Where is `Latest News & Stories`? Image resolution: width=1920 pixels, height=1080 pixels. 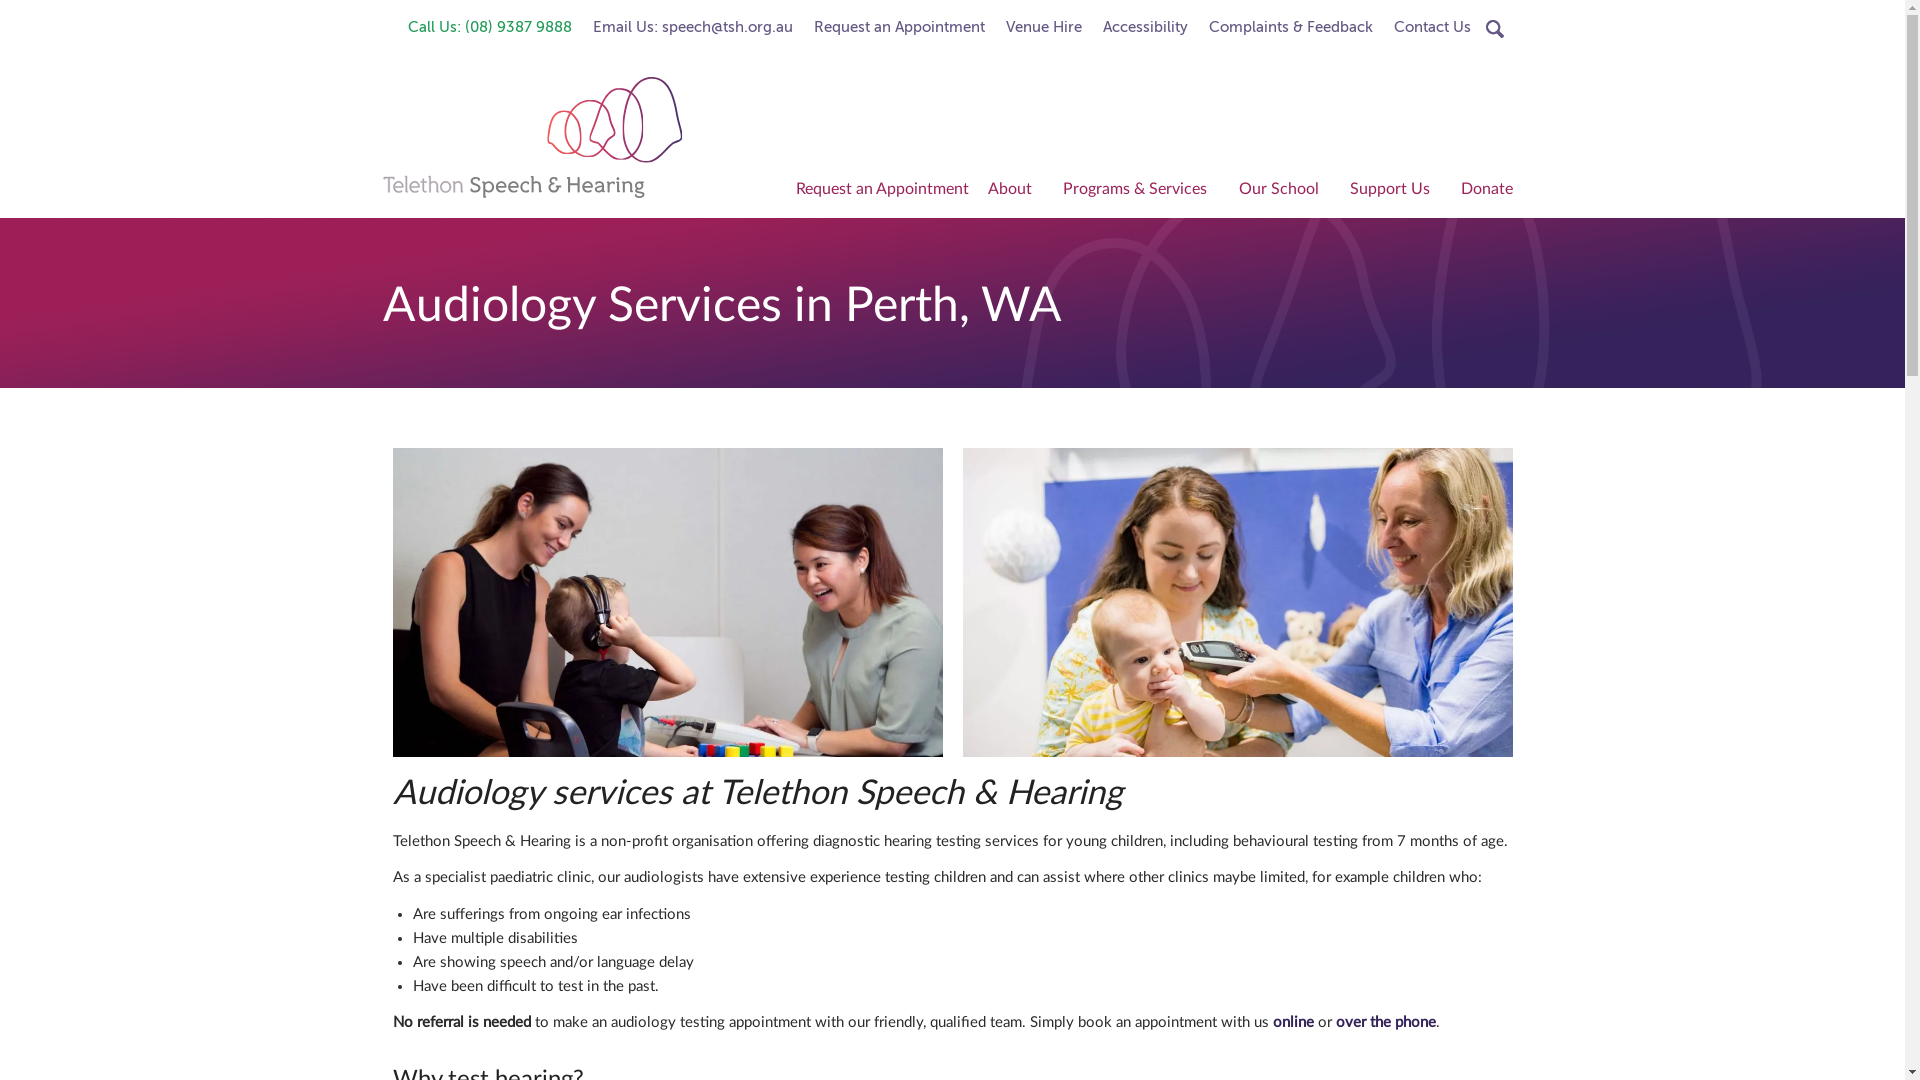
Latest News & Stories is located at coordinates (1016, 224).